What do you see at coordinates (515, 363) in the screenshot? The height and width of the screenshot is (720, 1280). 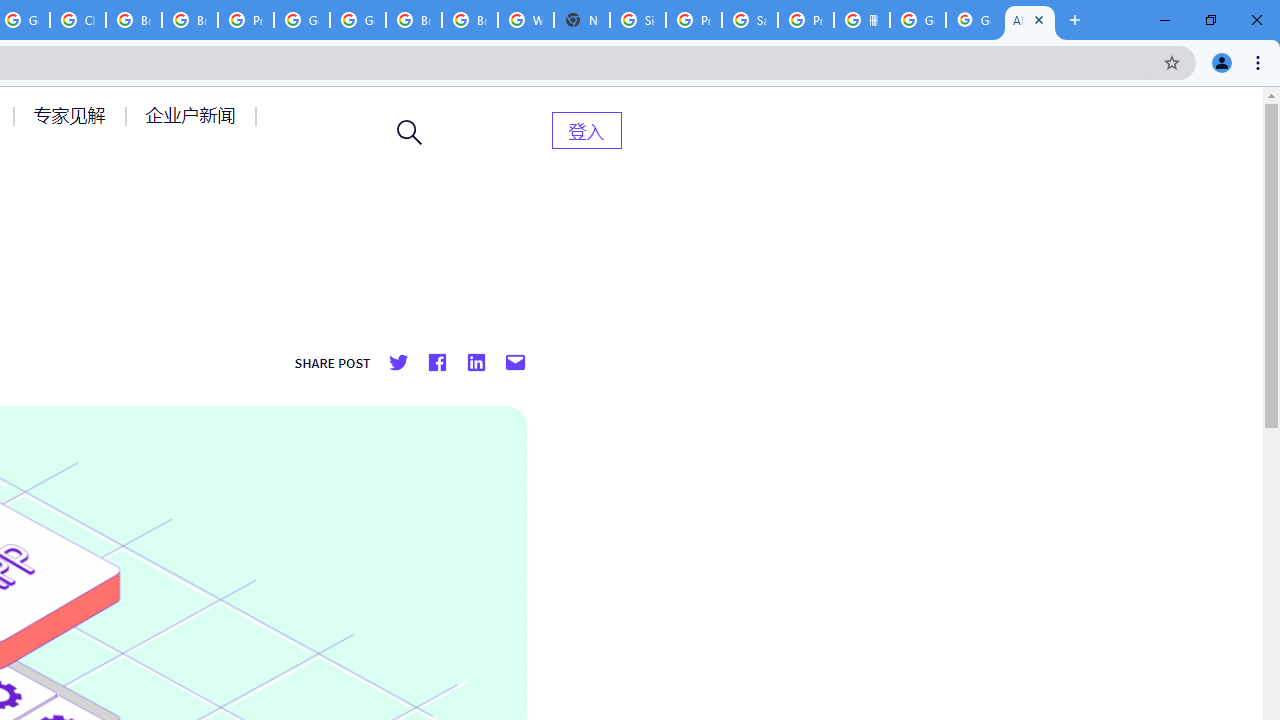 I see `Share by mail` at bounding box center [515, 363].